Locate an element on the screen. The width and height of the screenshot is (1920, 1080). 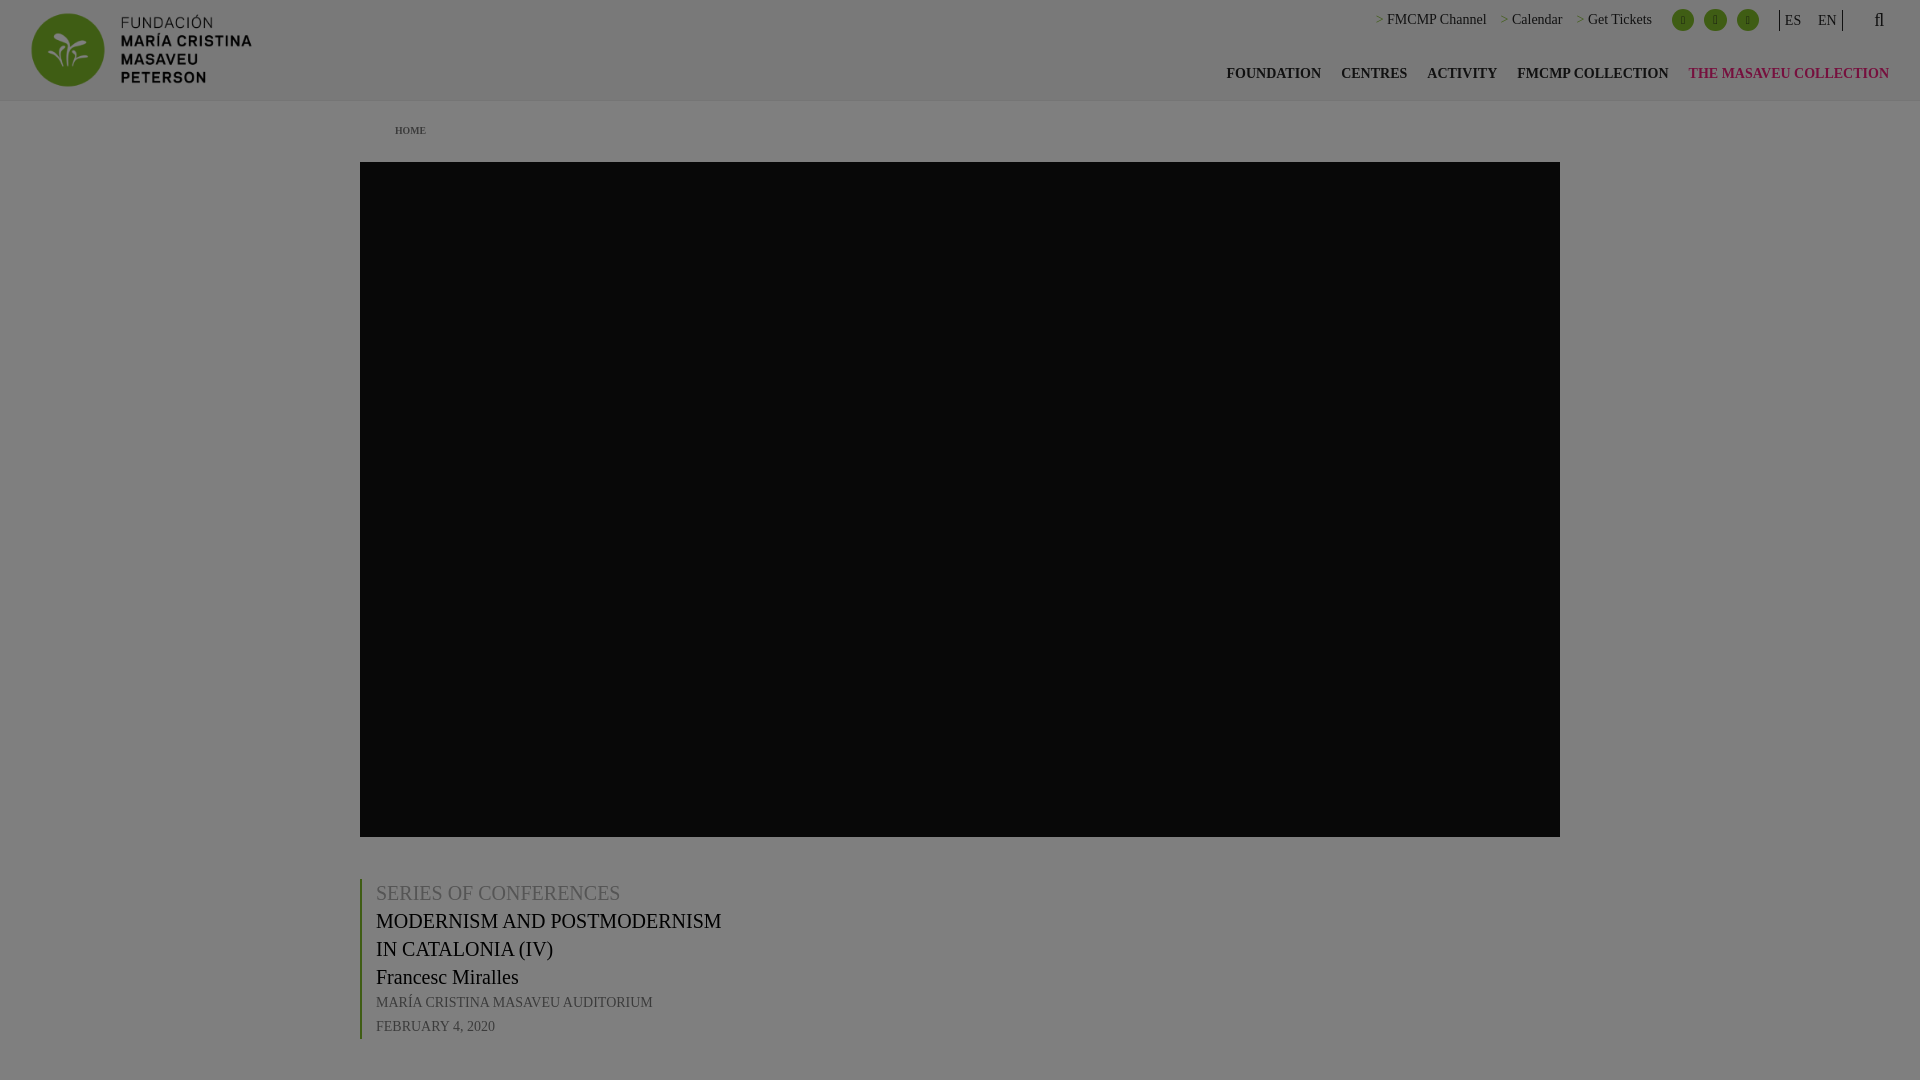
Facebook is located at coordinates (1682, 20).